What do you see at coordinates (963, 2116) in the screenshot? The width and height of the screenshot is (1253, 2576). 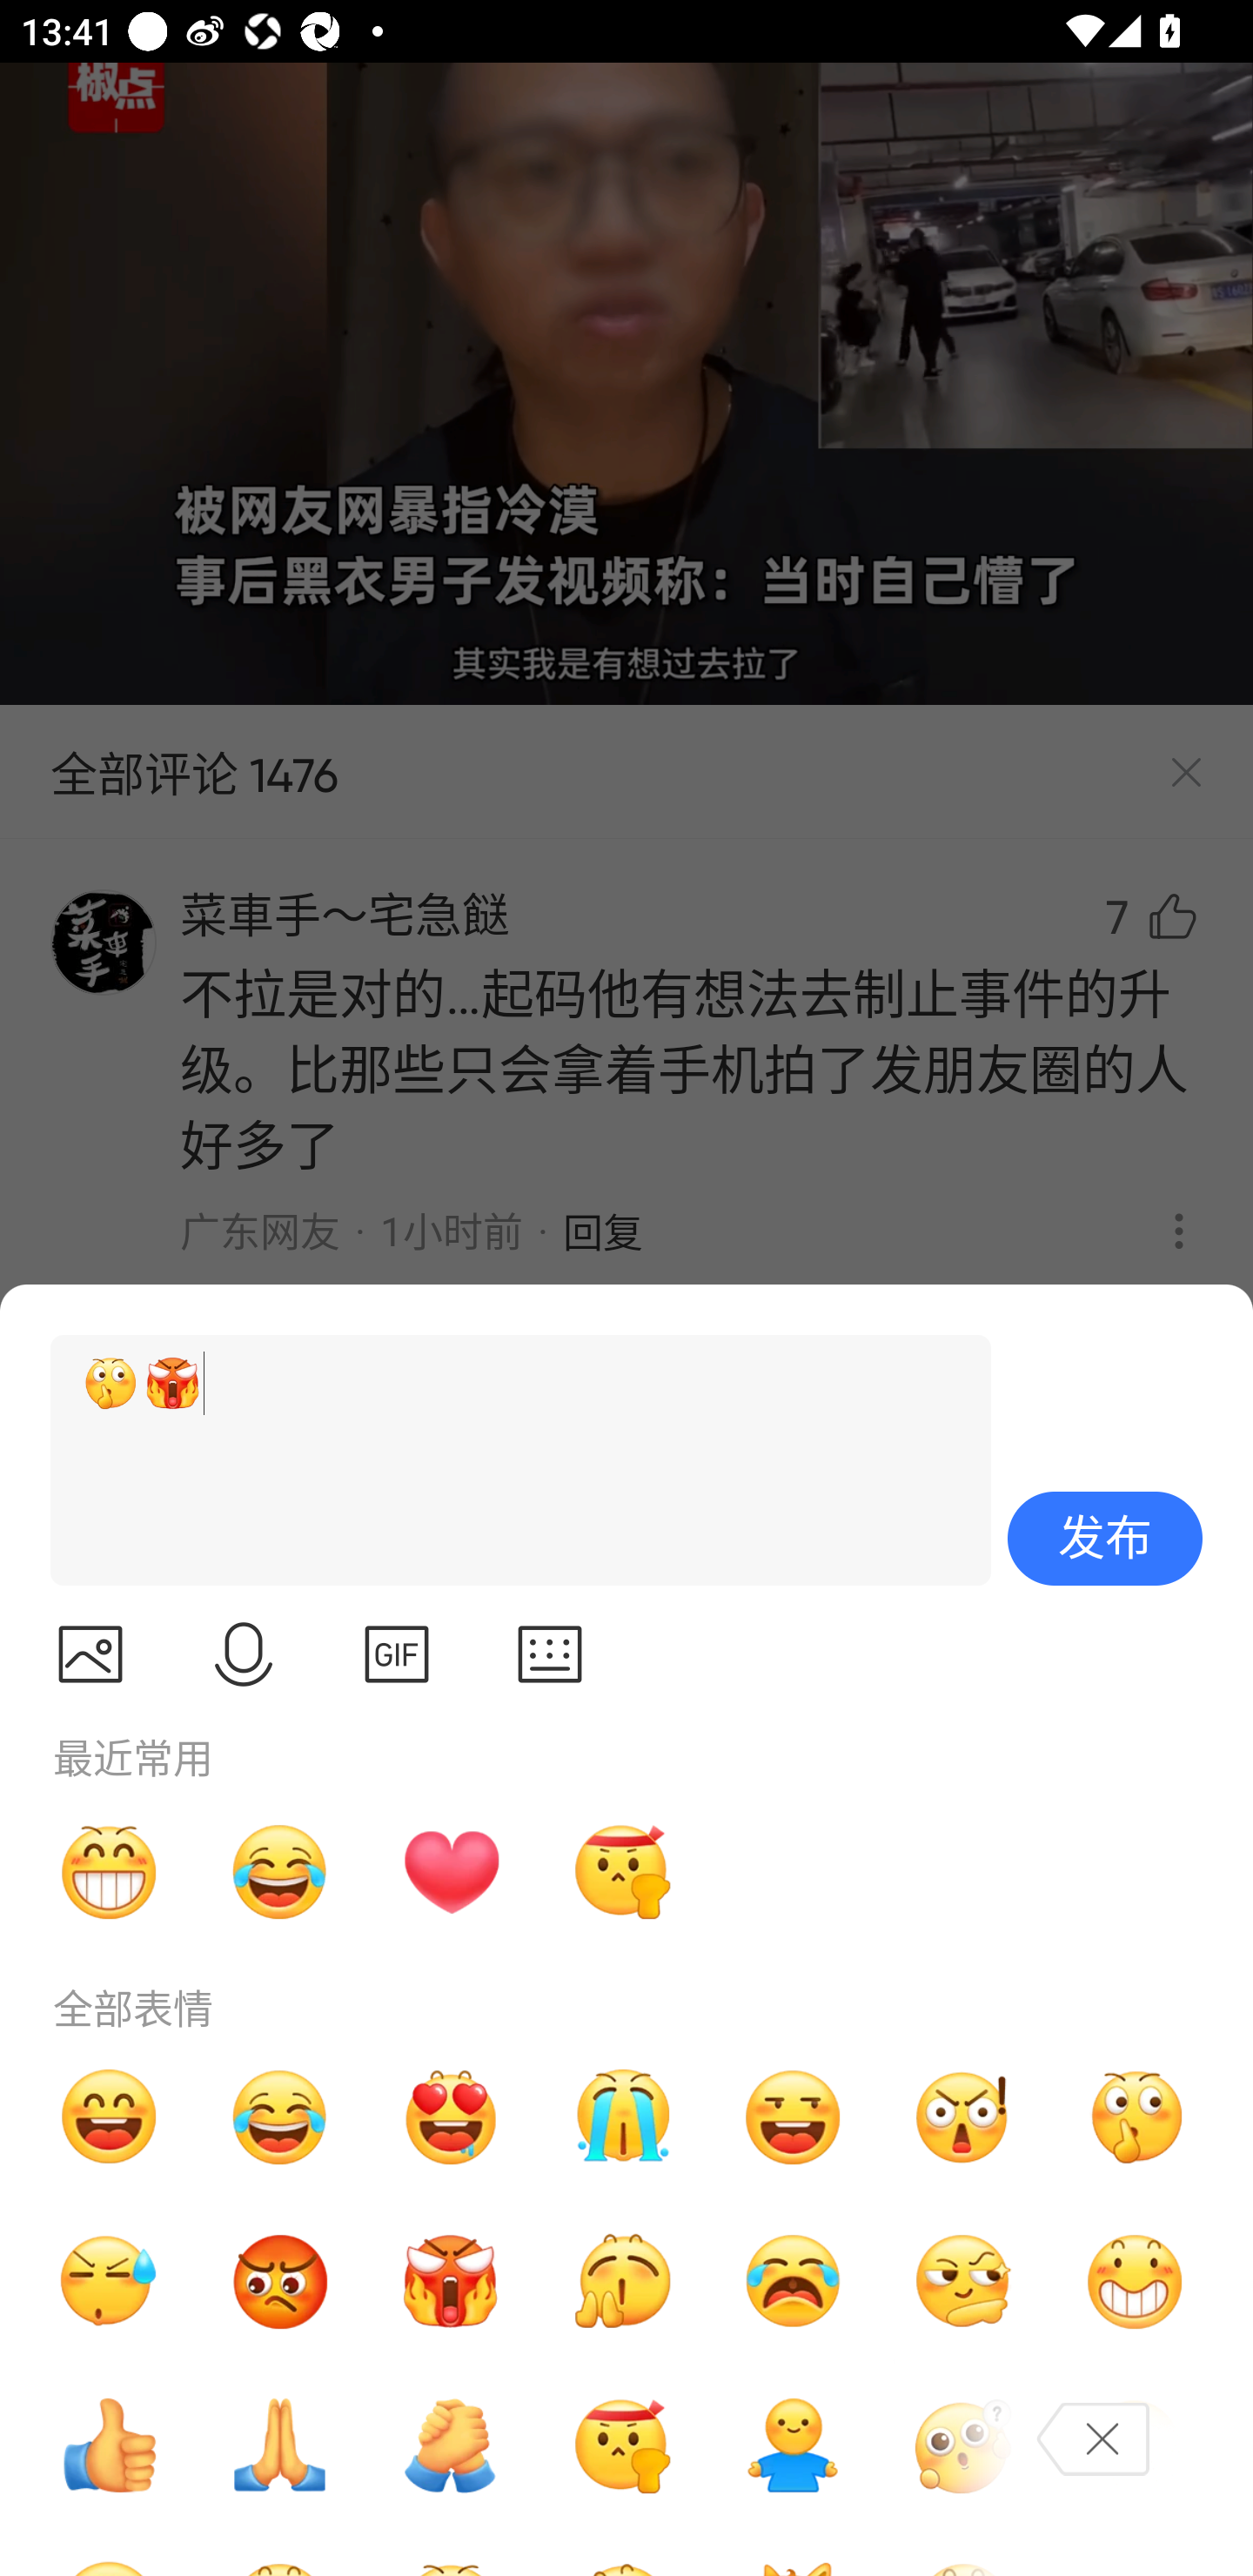 I see `吃惊` at bounding box center [963, 2116].